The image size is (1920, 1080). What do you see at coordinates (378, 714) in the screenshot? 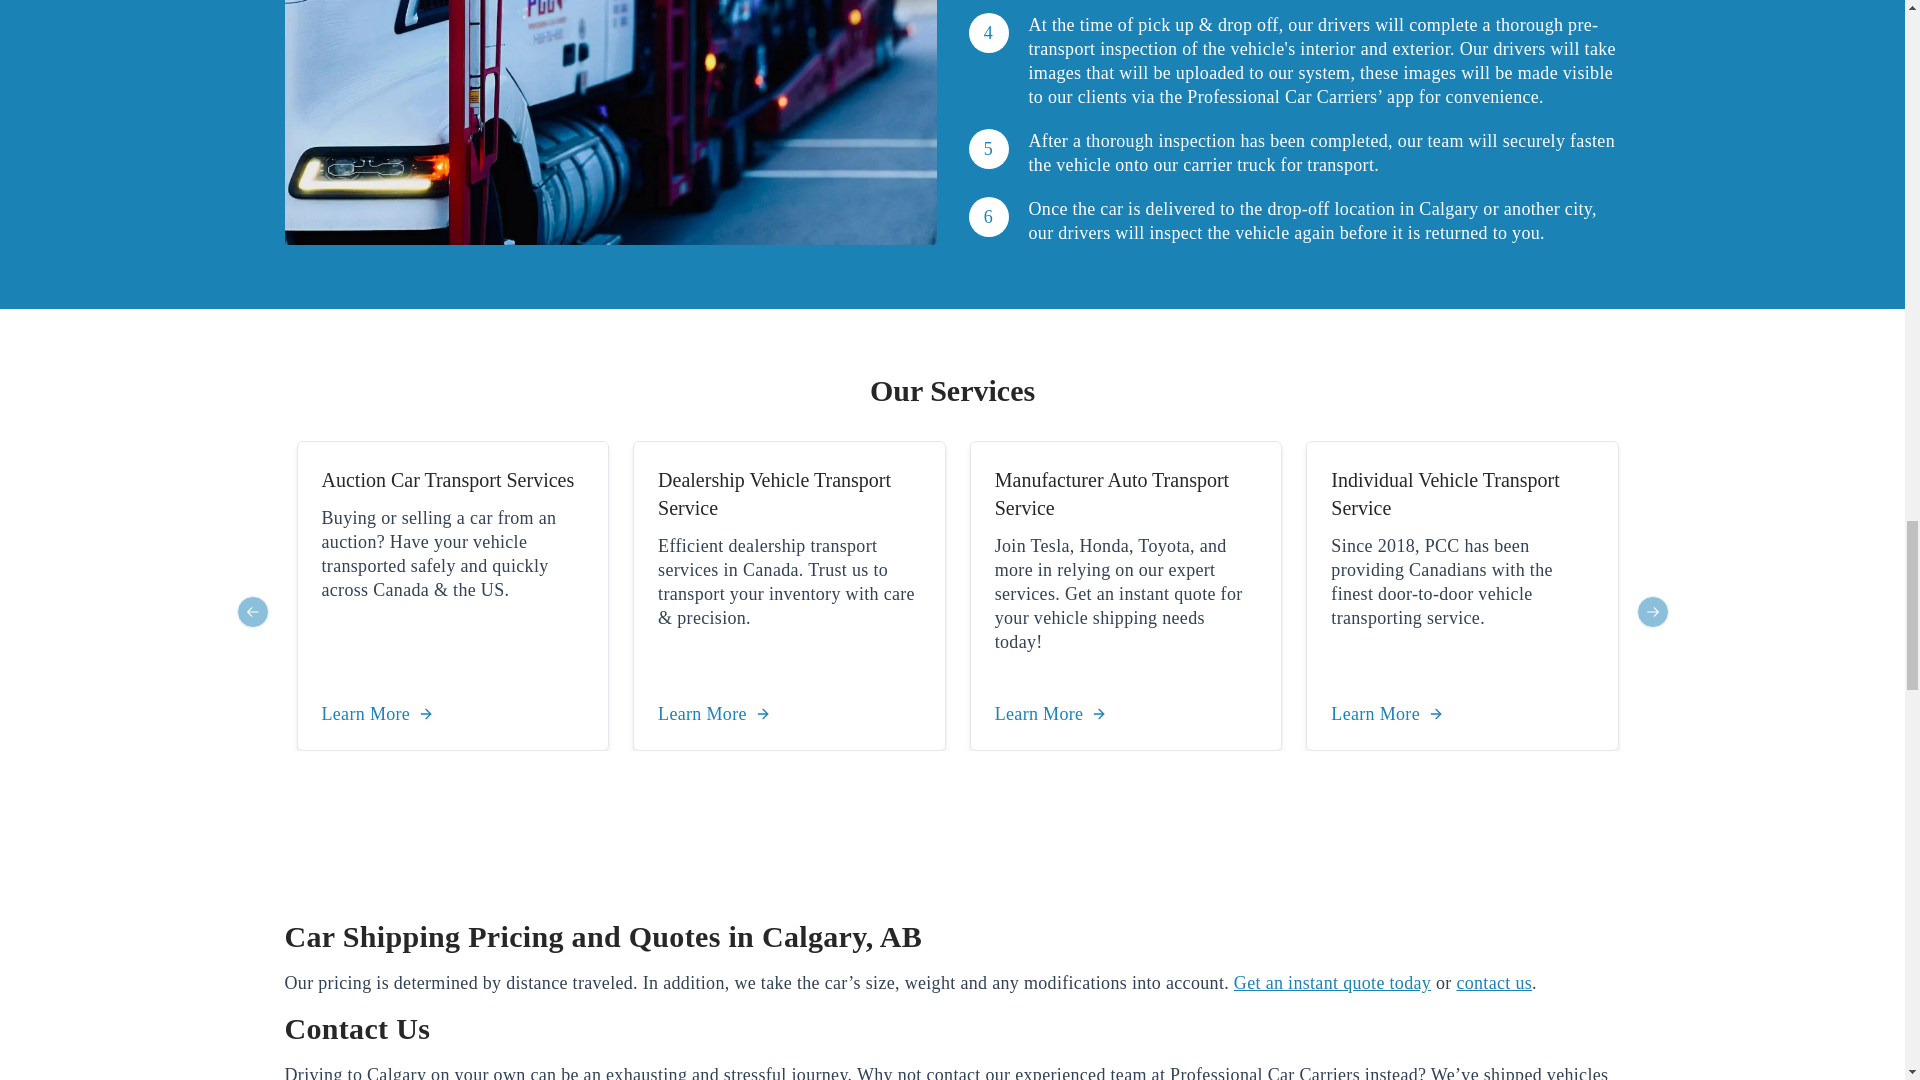
I see `Learn More` at bounding box center [378, 714].